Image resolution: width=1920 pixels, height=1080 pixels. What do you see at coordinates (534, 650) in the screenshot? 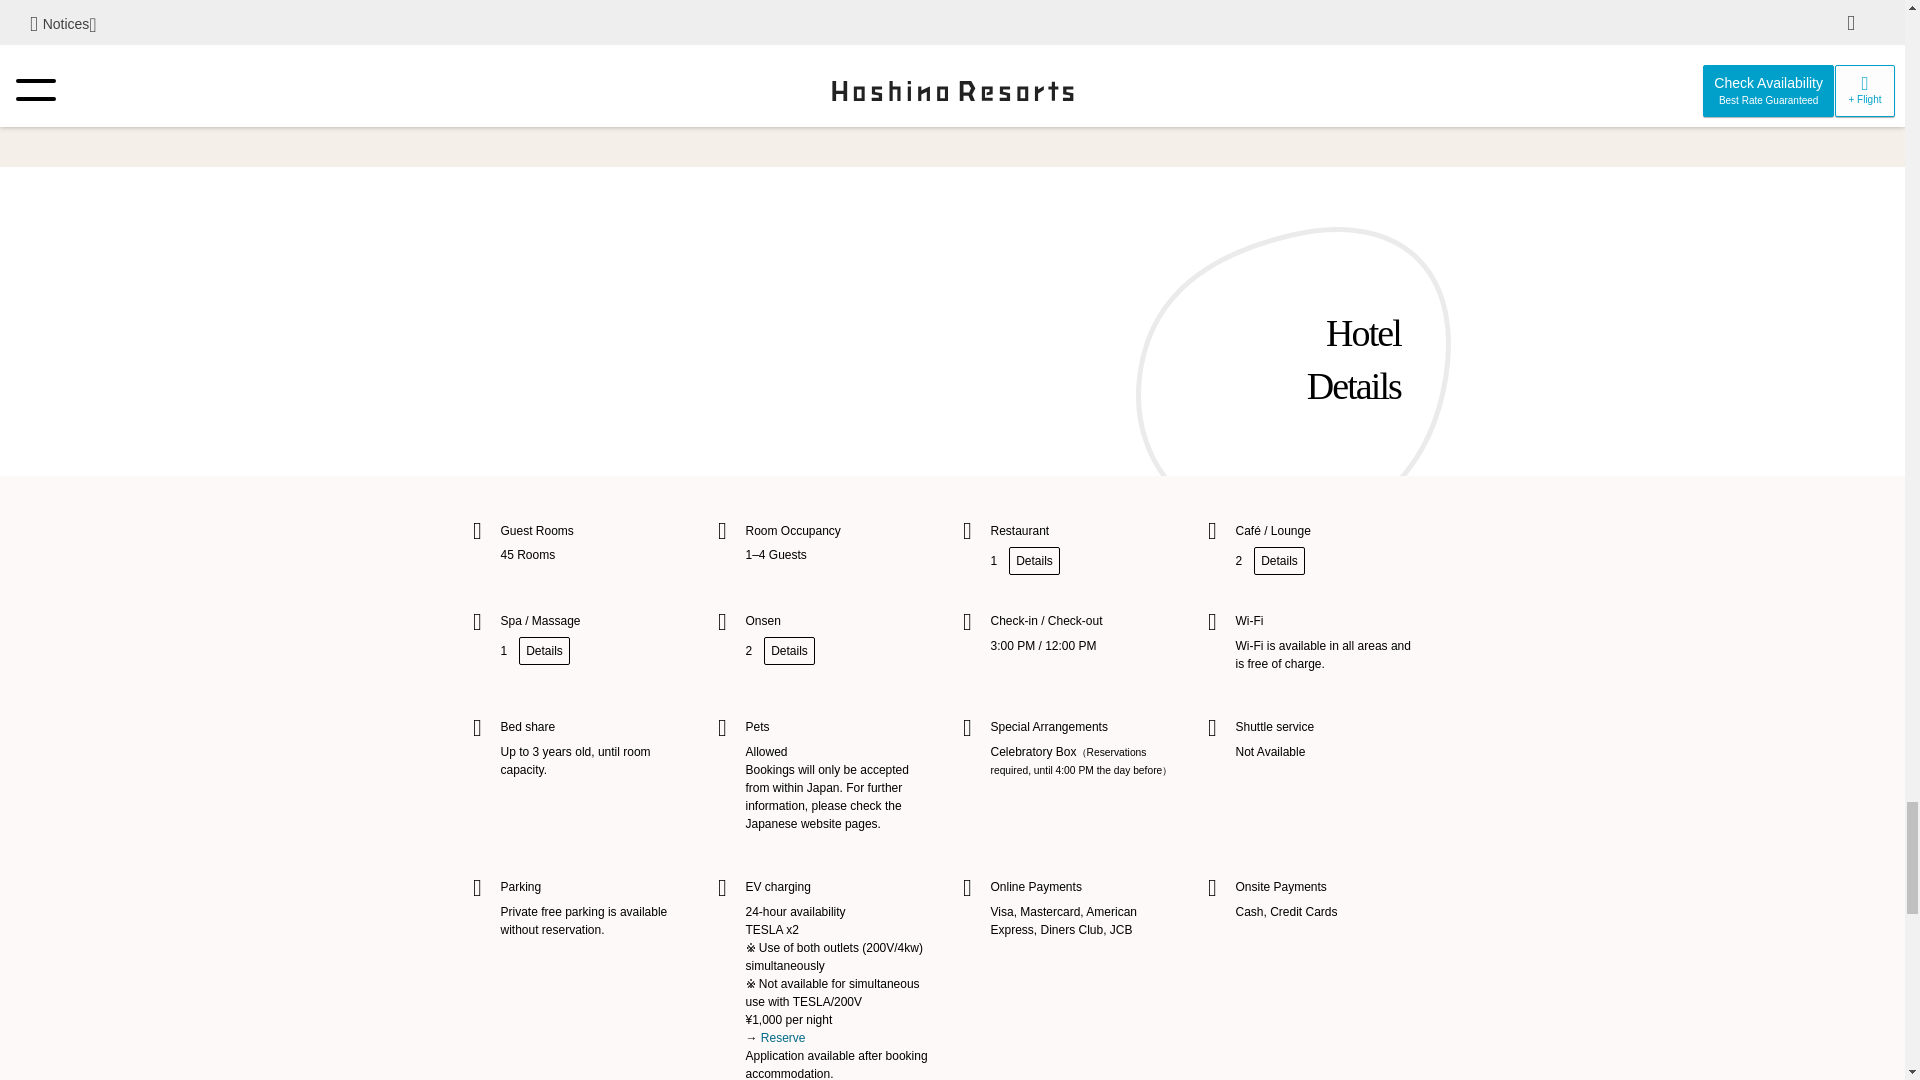
I see `1Details` at bounding box center [534, 650].